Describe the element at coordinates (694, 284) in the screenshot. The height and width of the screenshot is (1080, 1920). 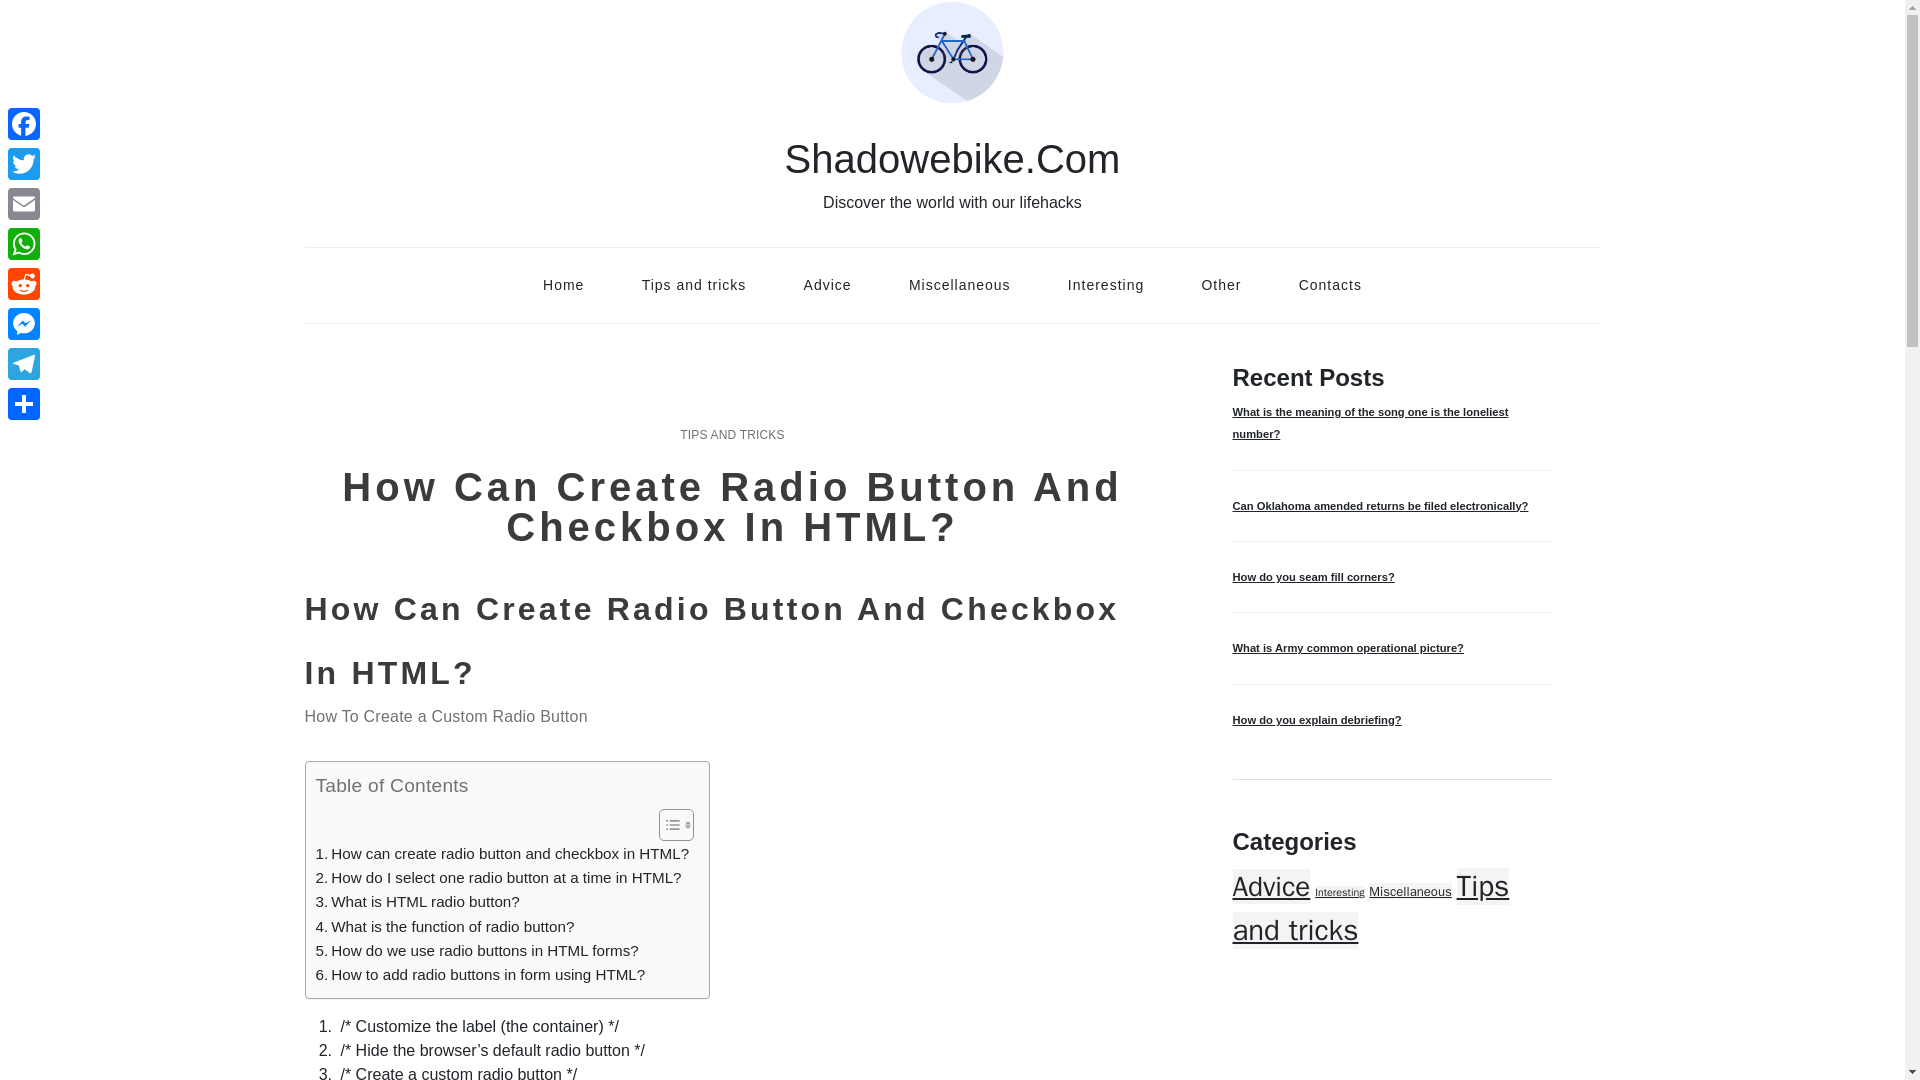
I see `Tips and tricks` at that location.